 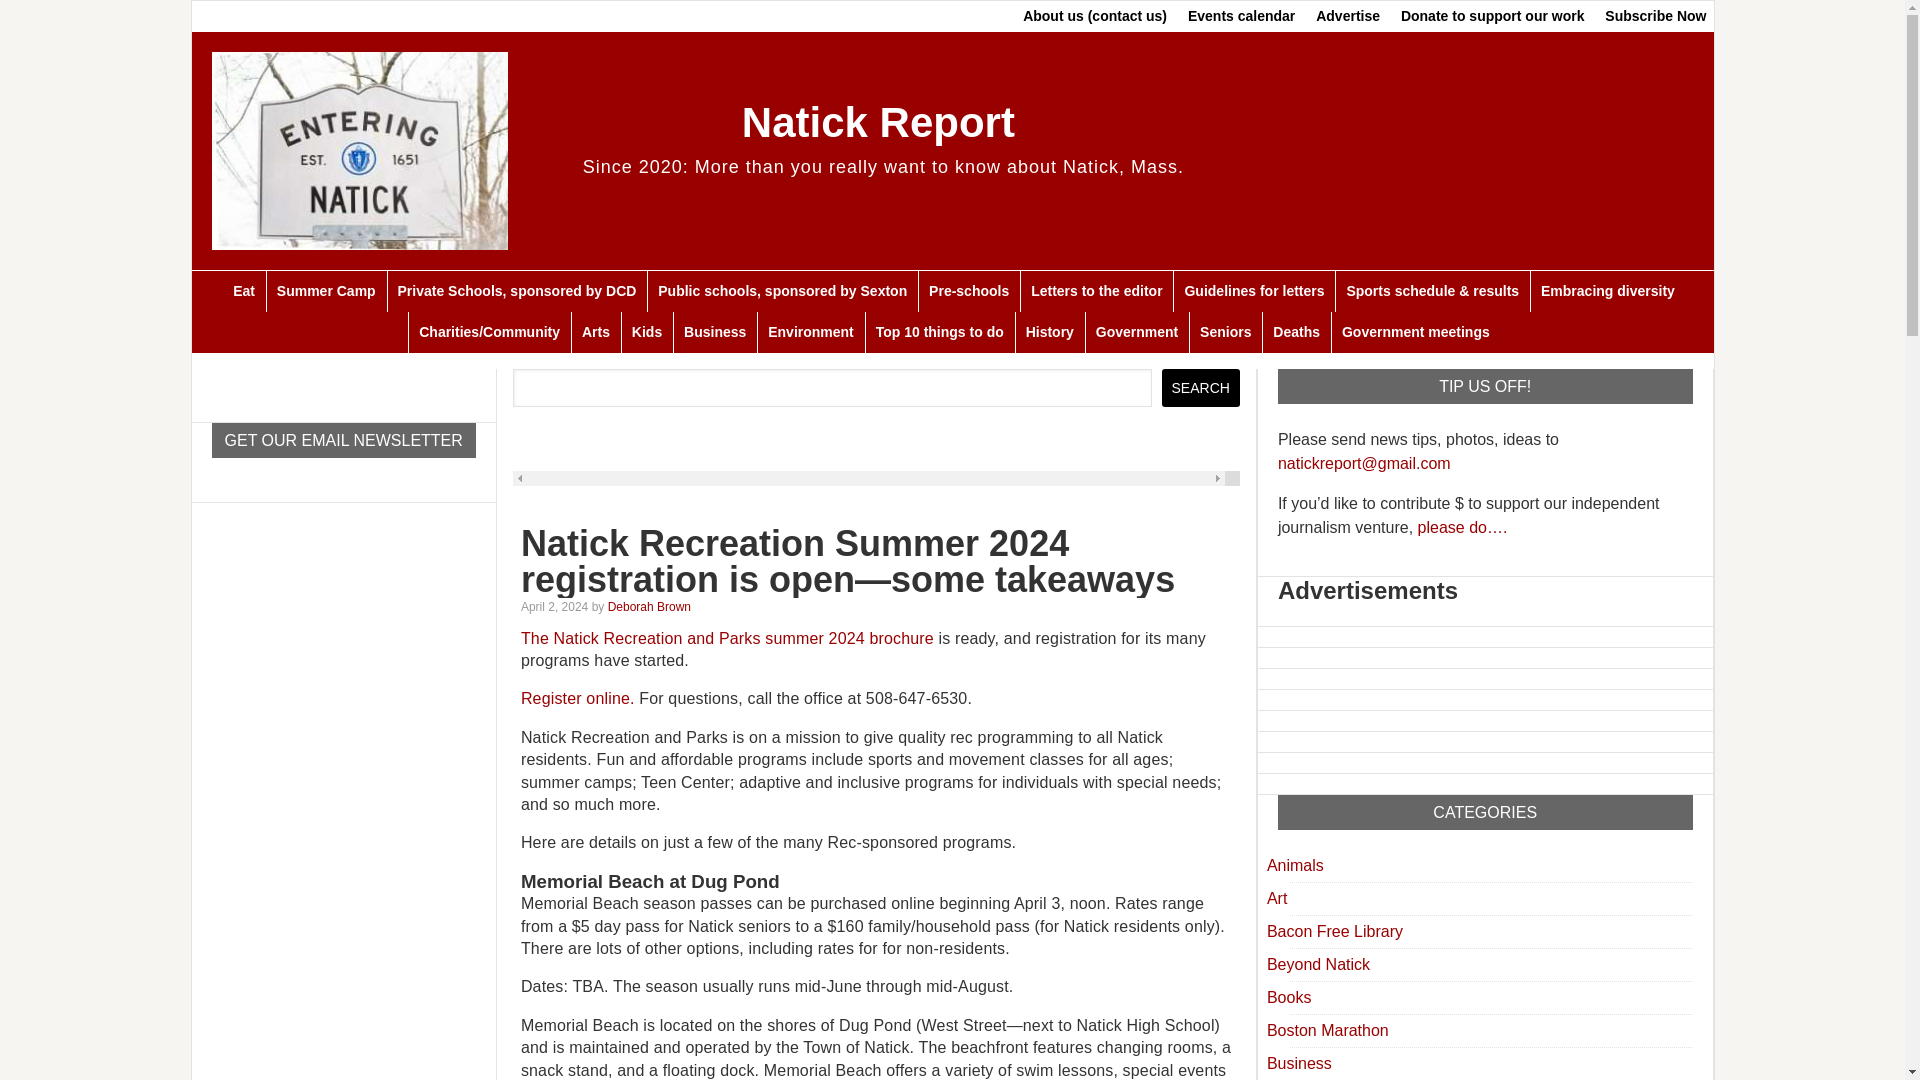 I want to click on Top 10 things to do, so click(x=939, y=332).